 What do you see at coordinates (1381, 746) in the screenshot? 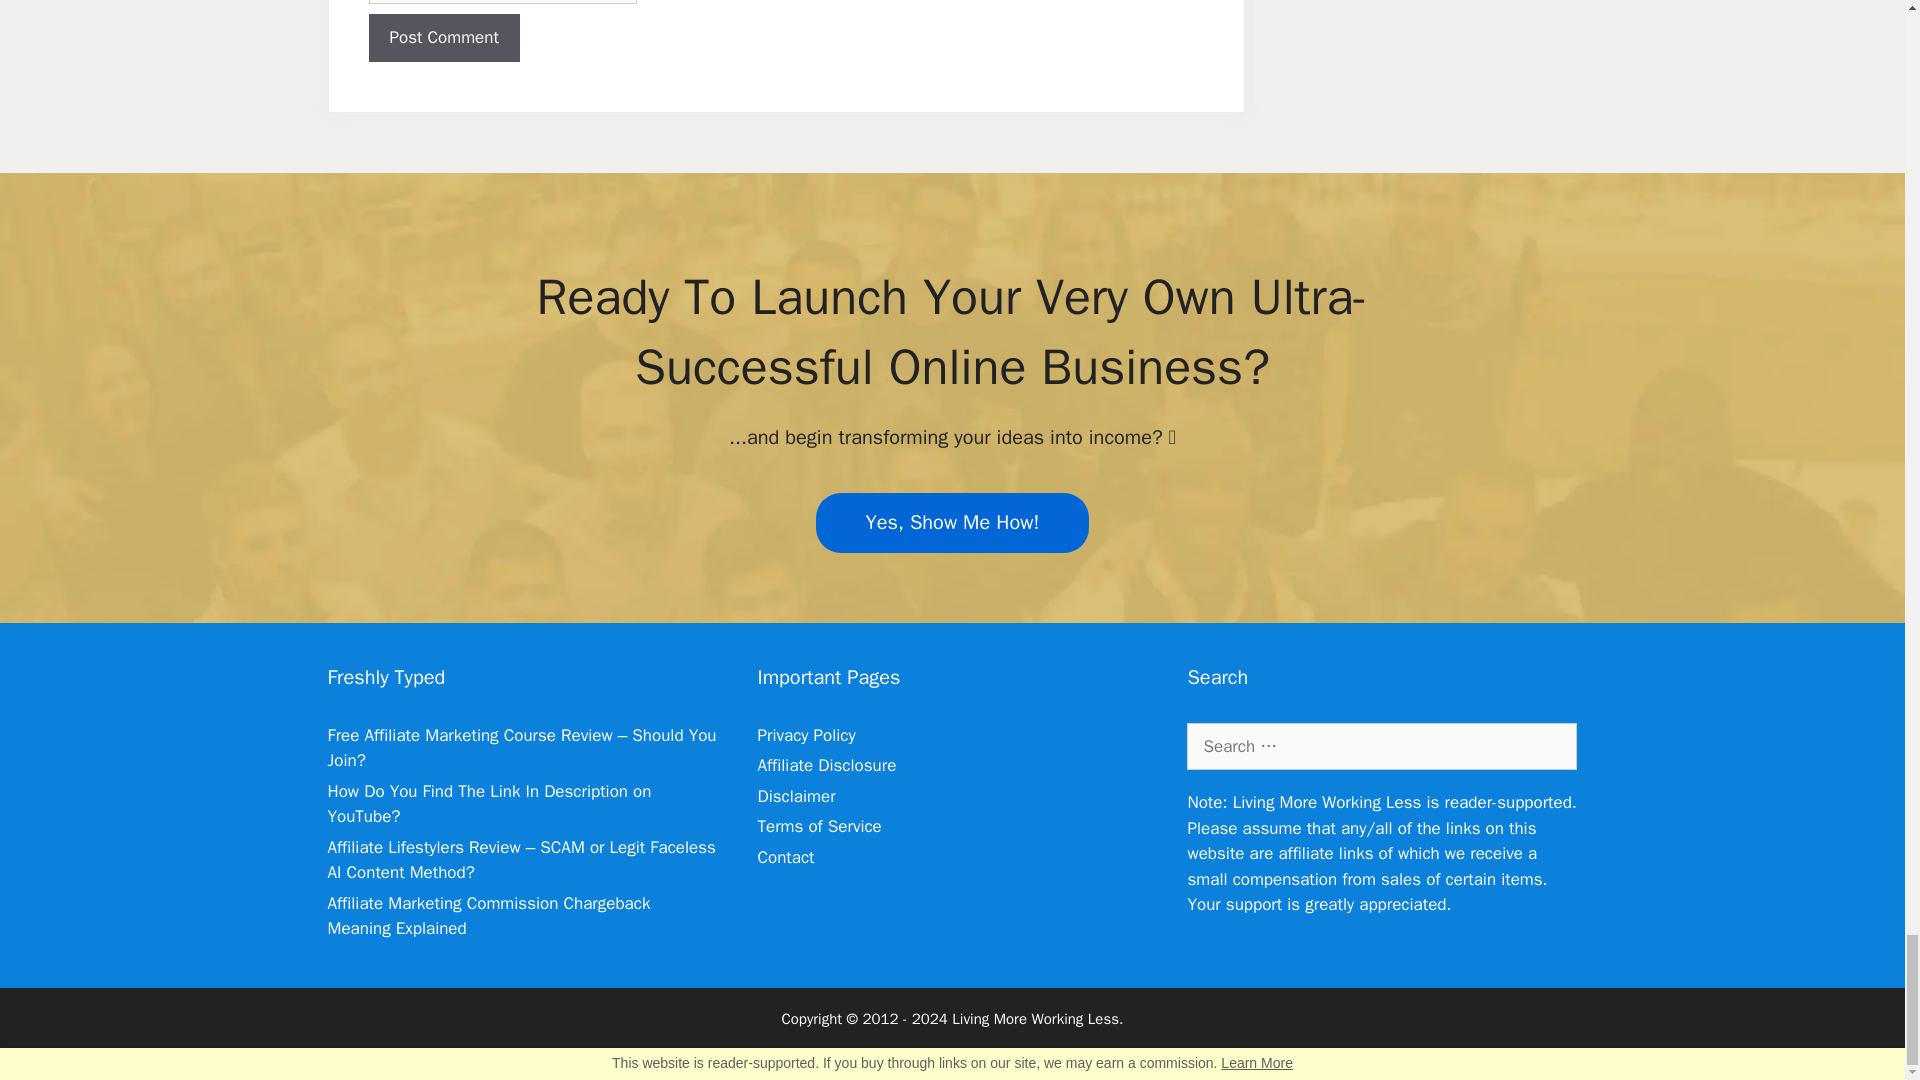
I see `Search for:` at bounding box center [1381, 746].